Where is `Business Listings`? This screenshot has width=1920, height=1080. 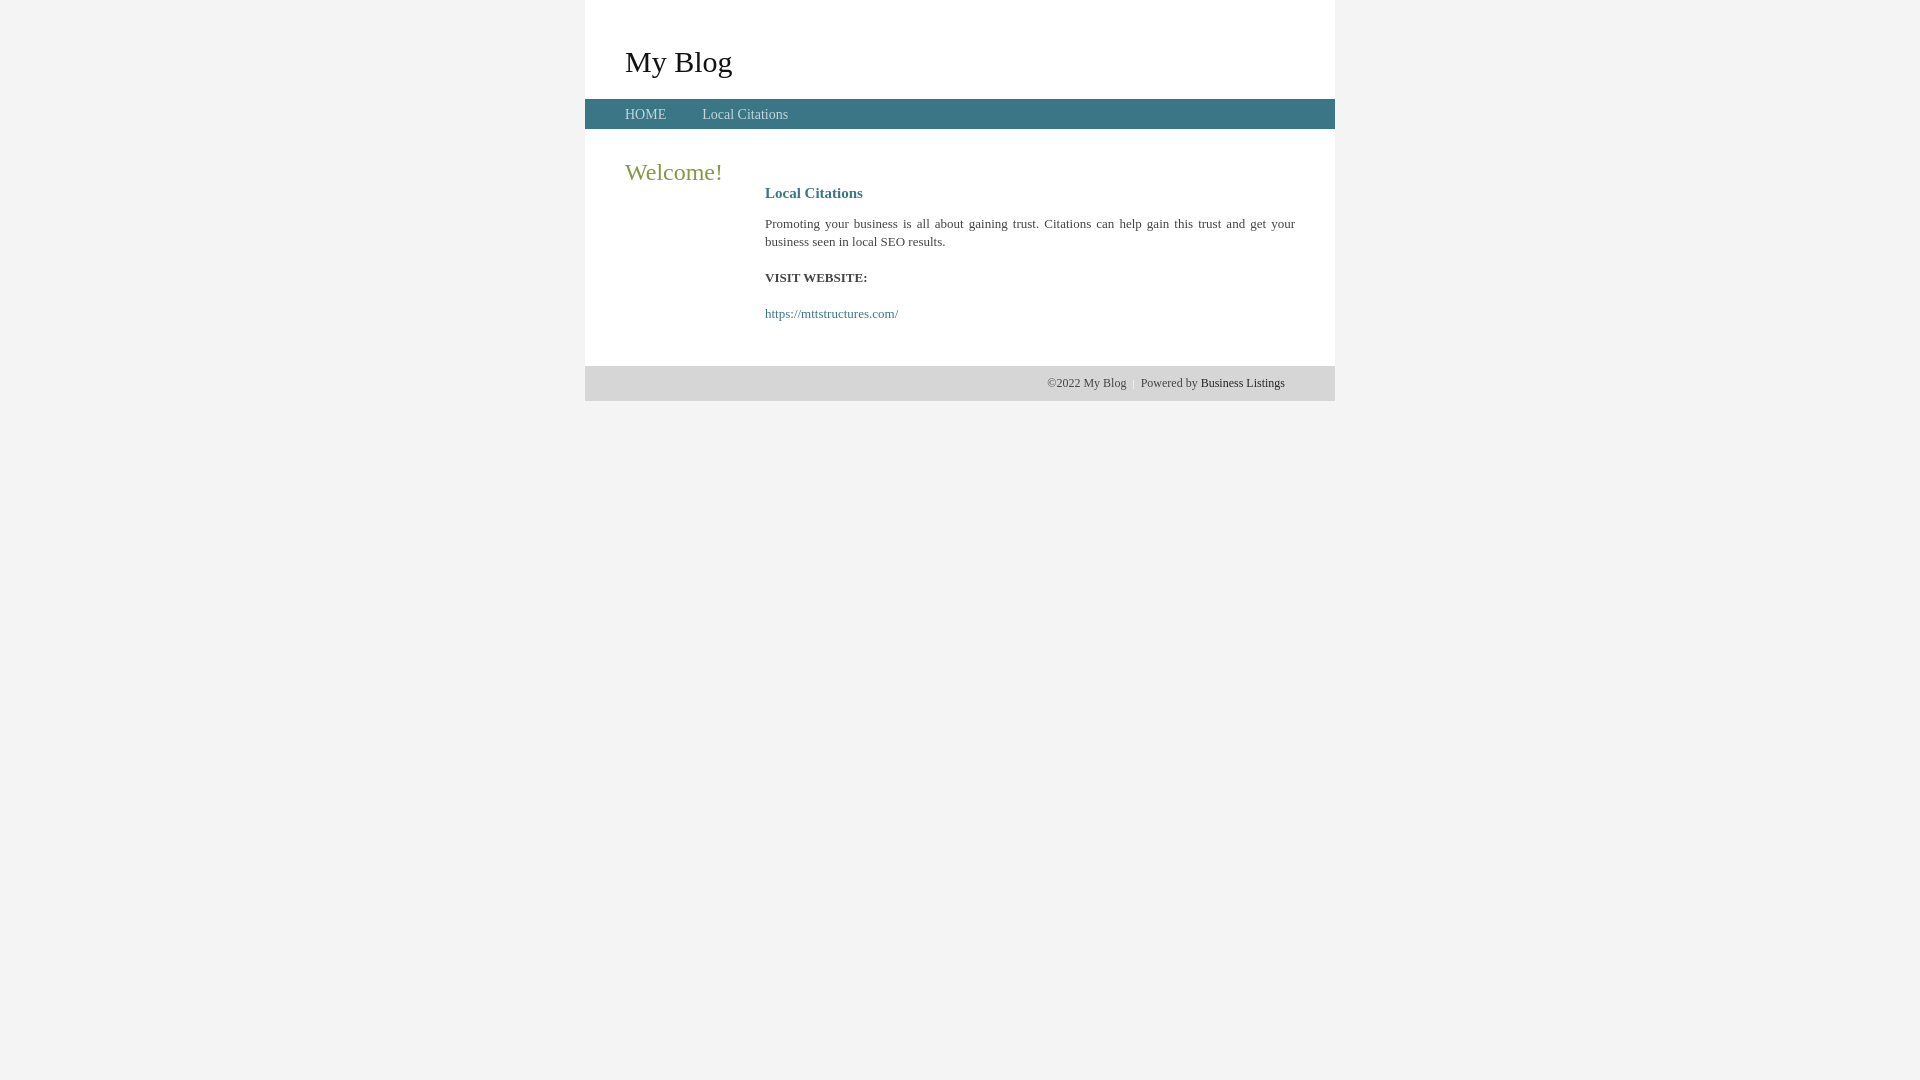 Business Listings is located at coordinates (1243, 383).